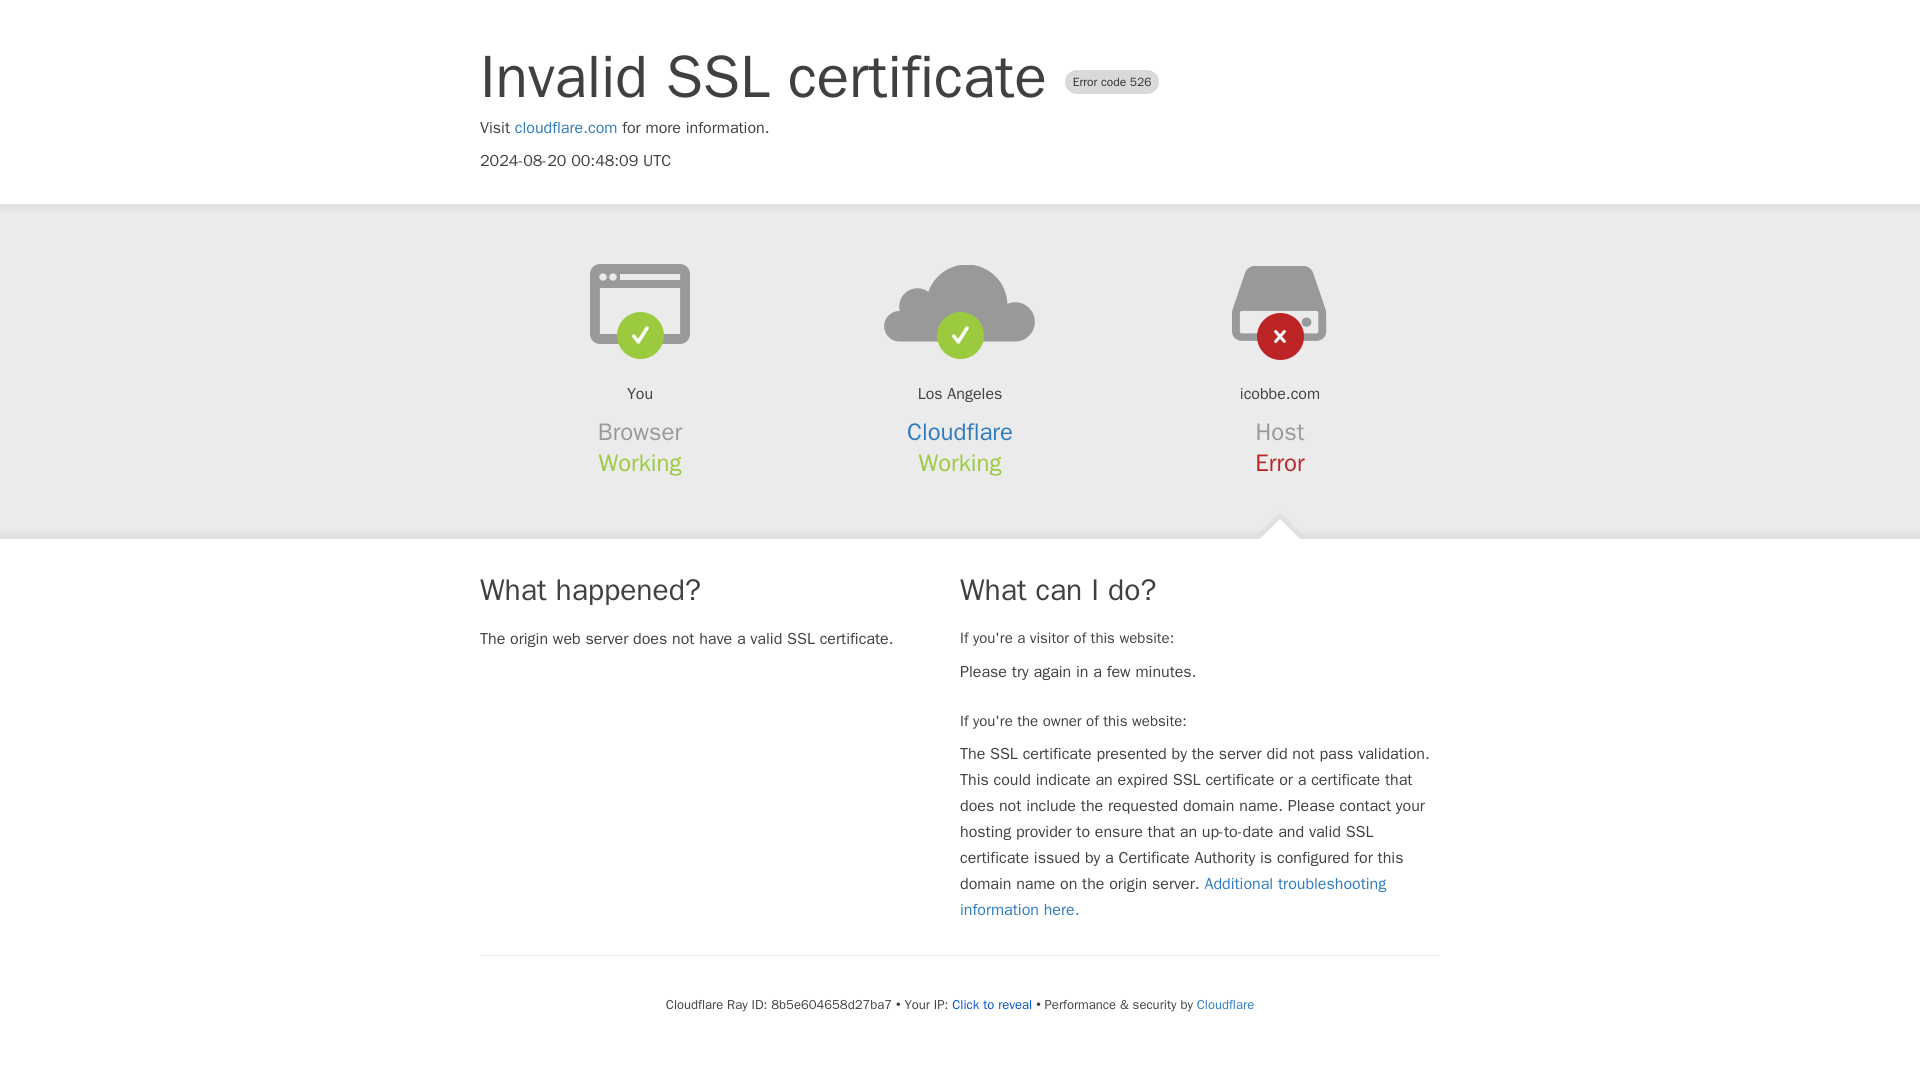  I want to click on Click to reveal, so click(992, 1004).